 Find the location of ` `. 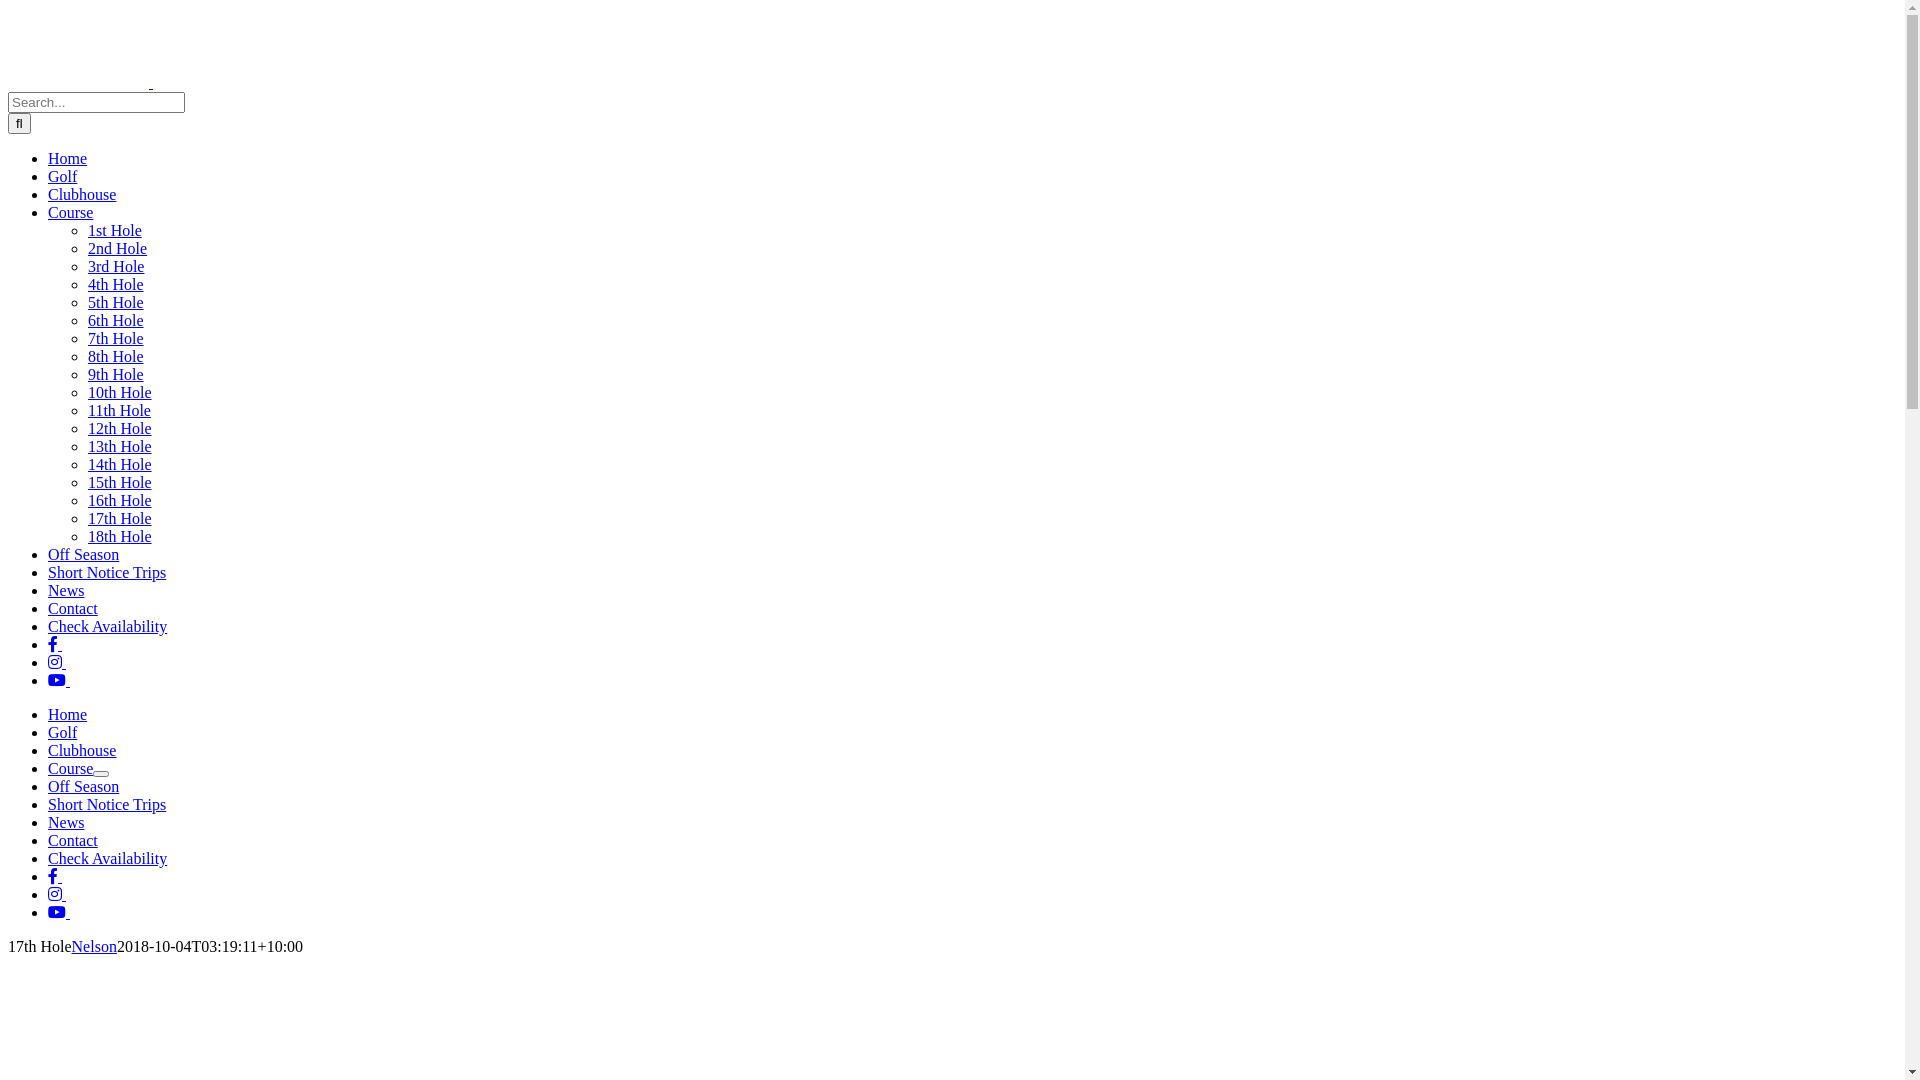

  is located at coordinates (59, 680).